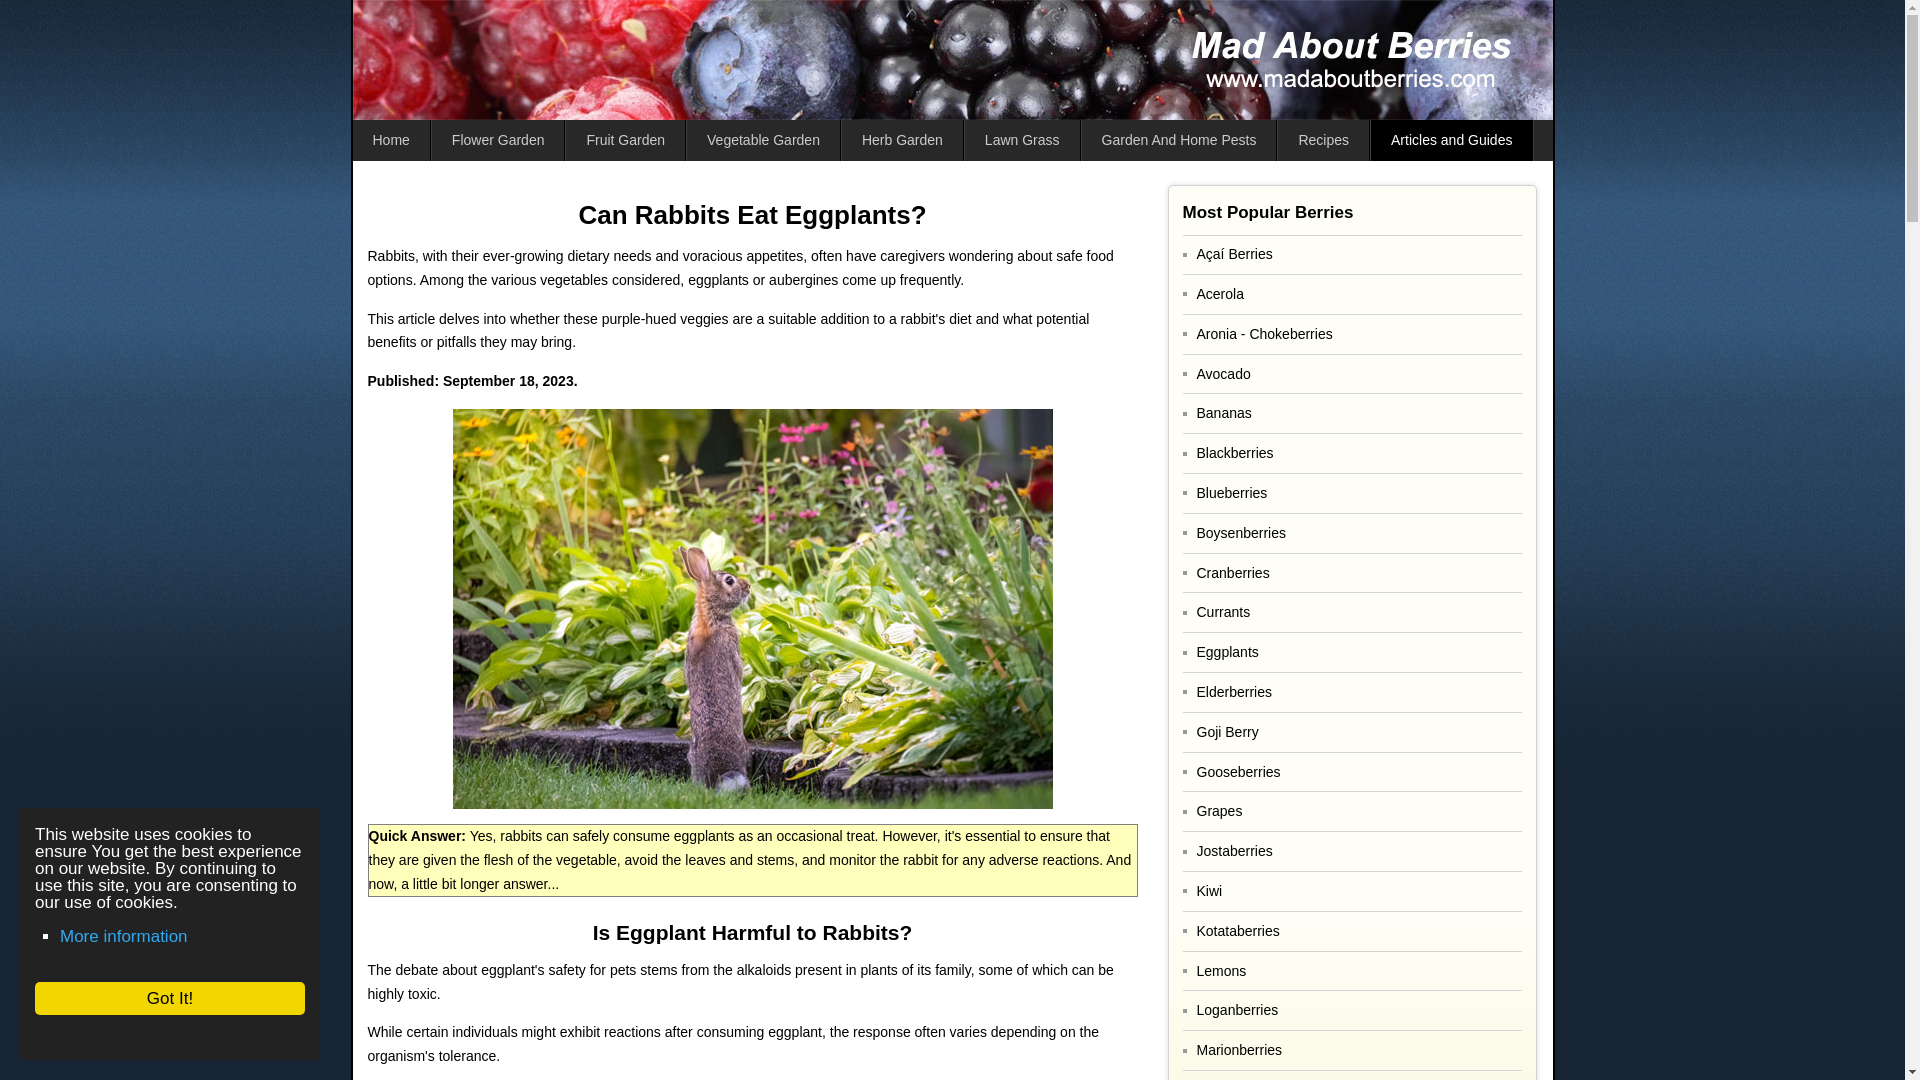  I want to click on Gooseberries, so click(1352, 772).